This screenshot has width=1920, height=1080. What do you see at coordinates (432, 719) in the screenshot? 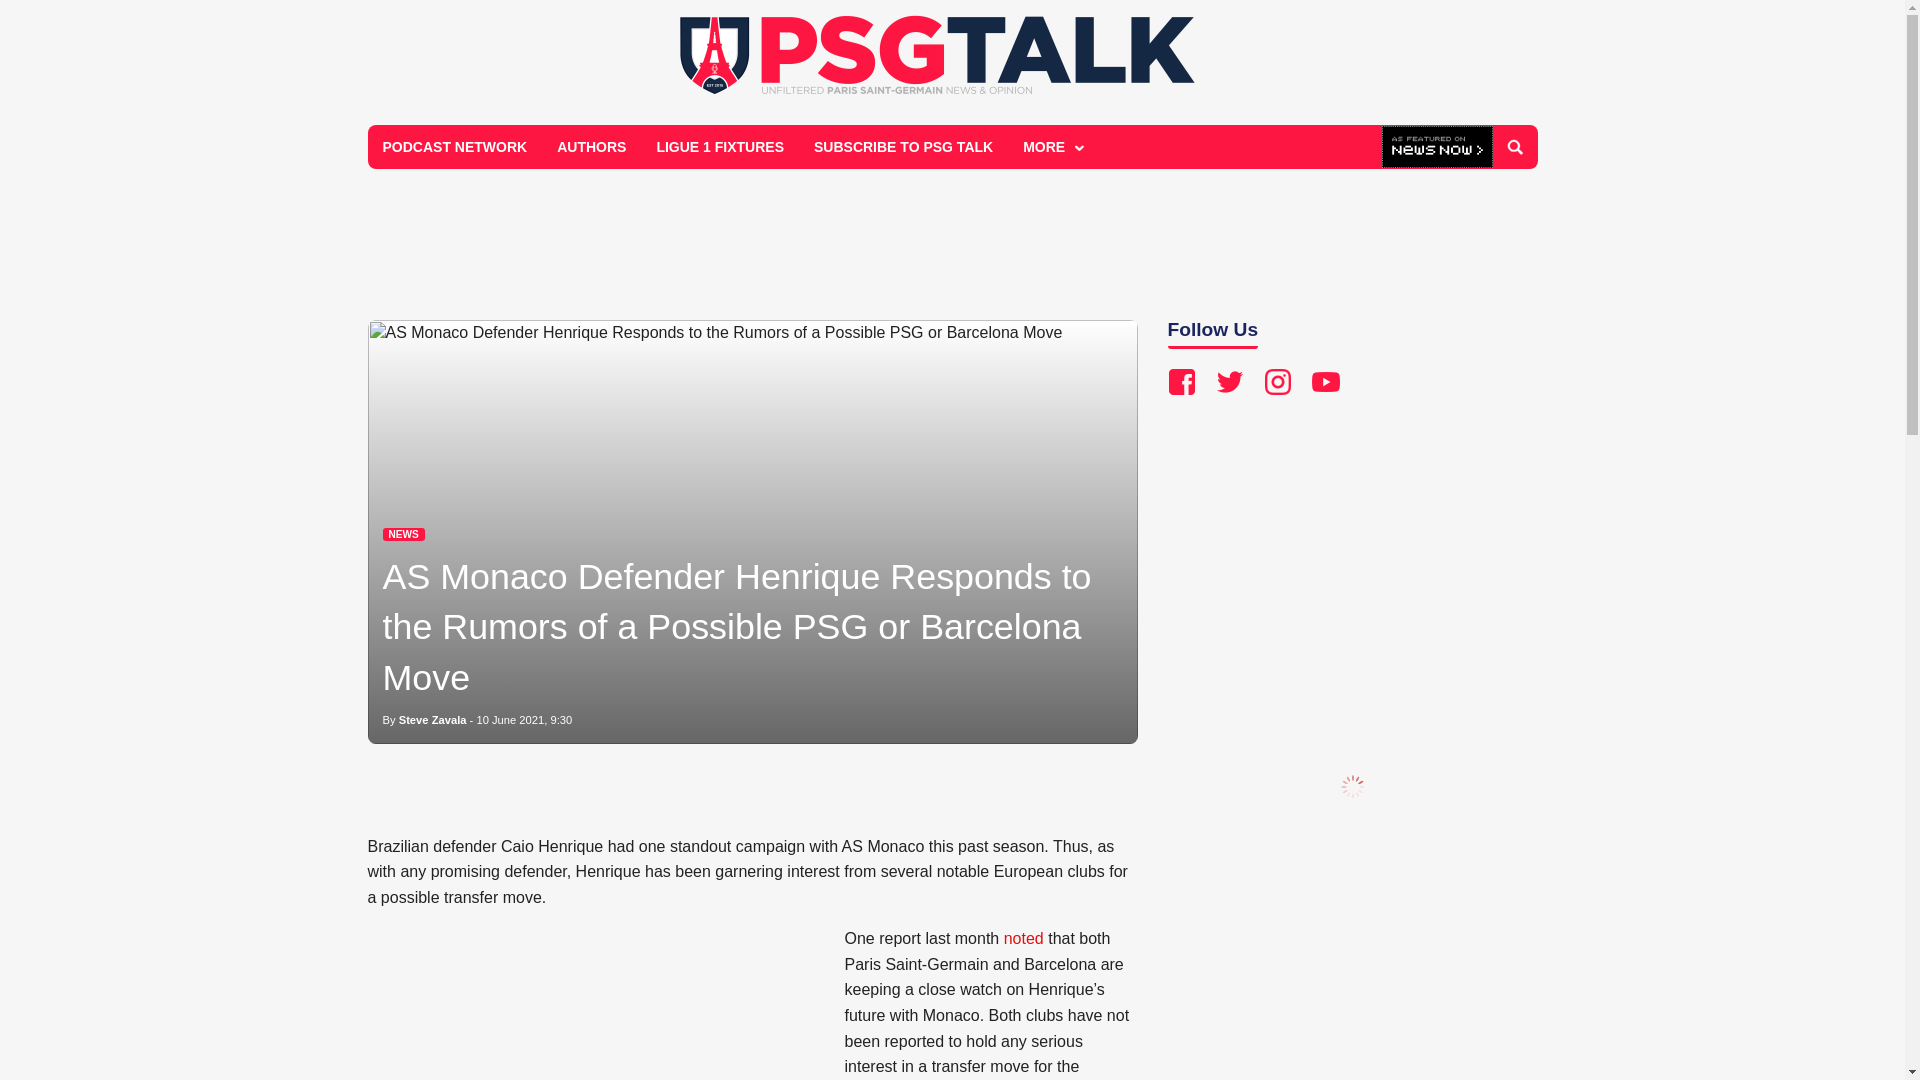
I see `Steve Zavala` at bounding box center [432, 719].